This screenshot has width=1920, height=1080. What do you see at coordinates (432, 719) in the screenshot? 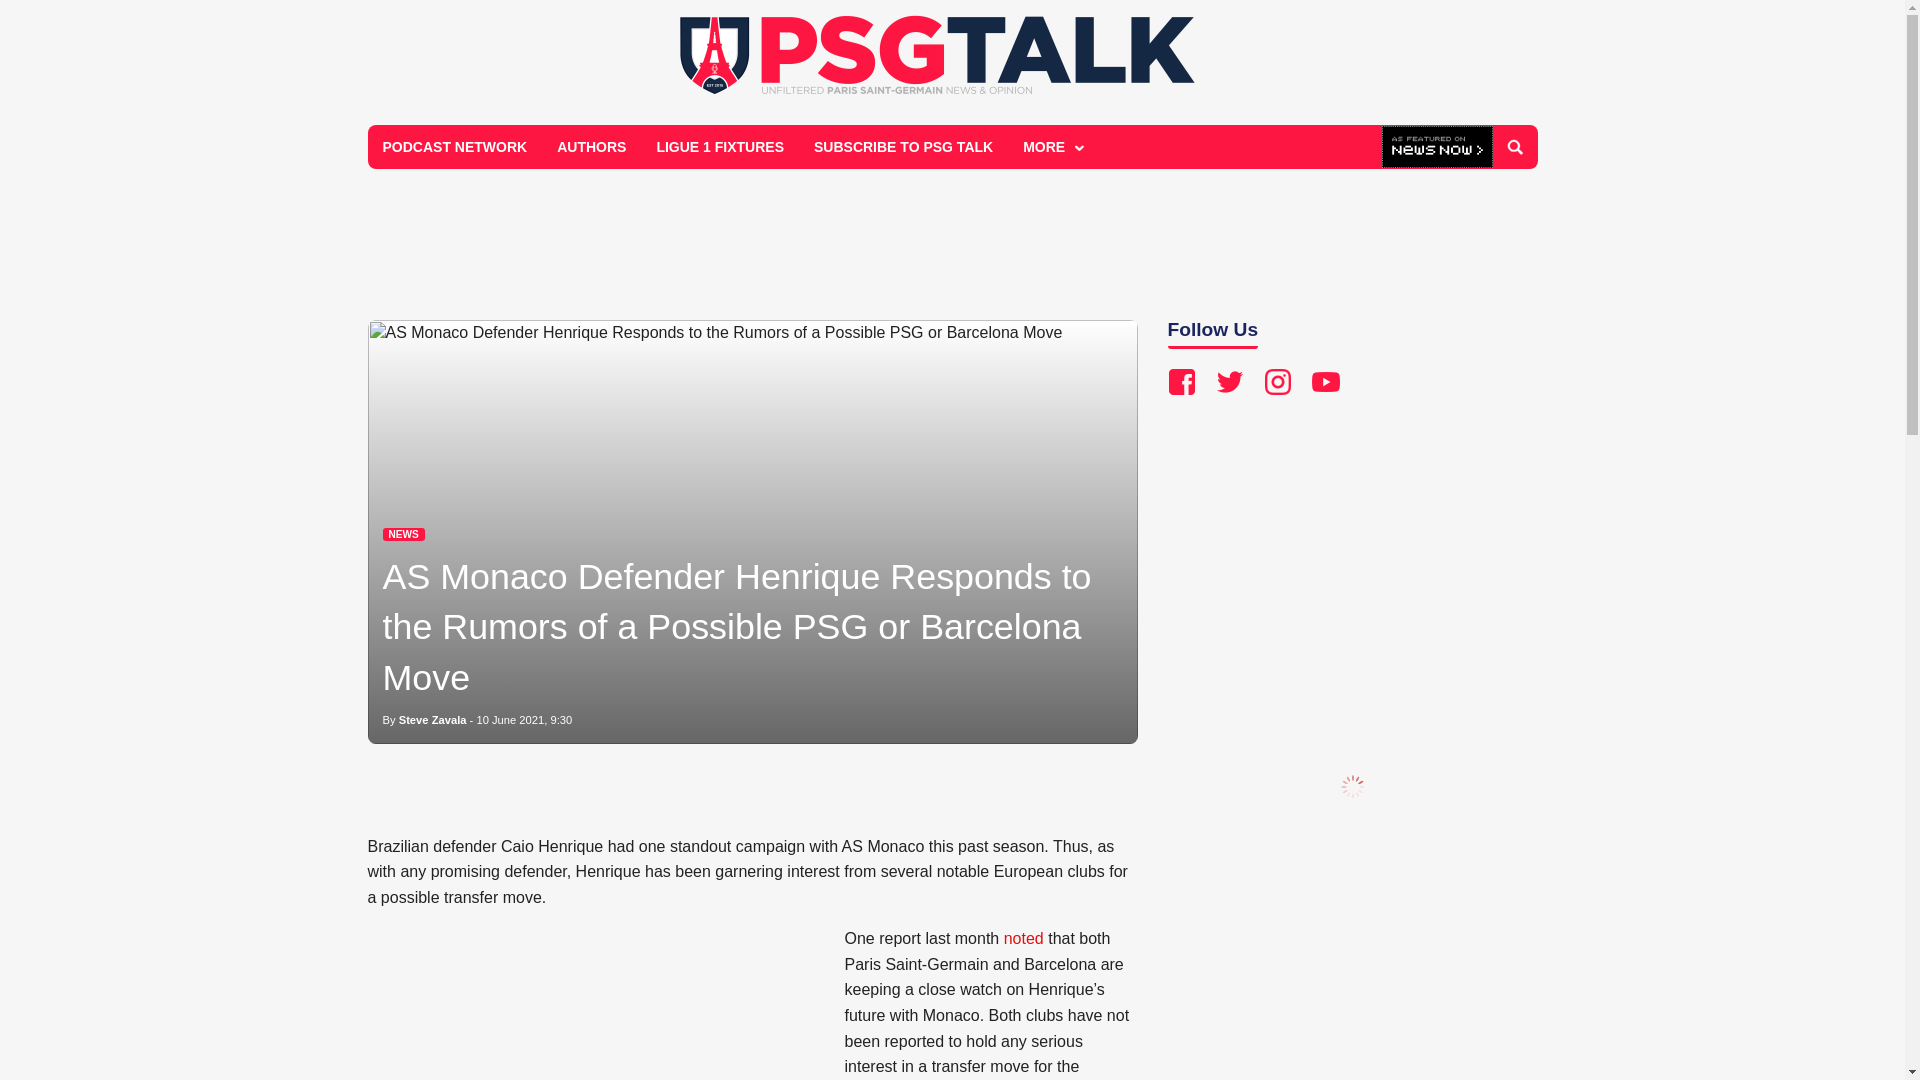
I see `Steve Zavala` at bounding box center [432, 719].